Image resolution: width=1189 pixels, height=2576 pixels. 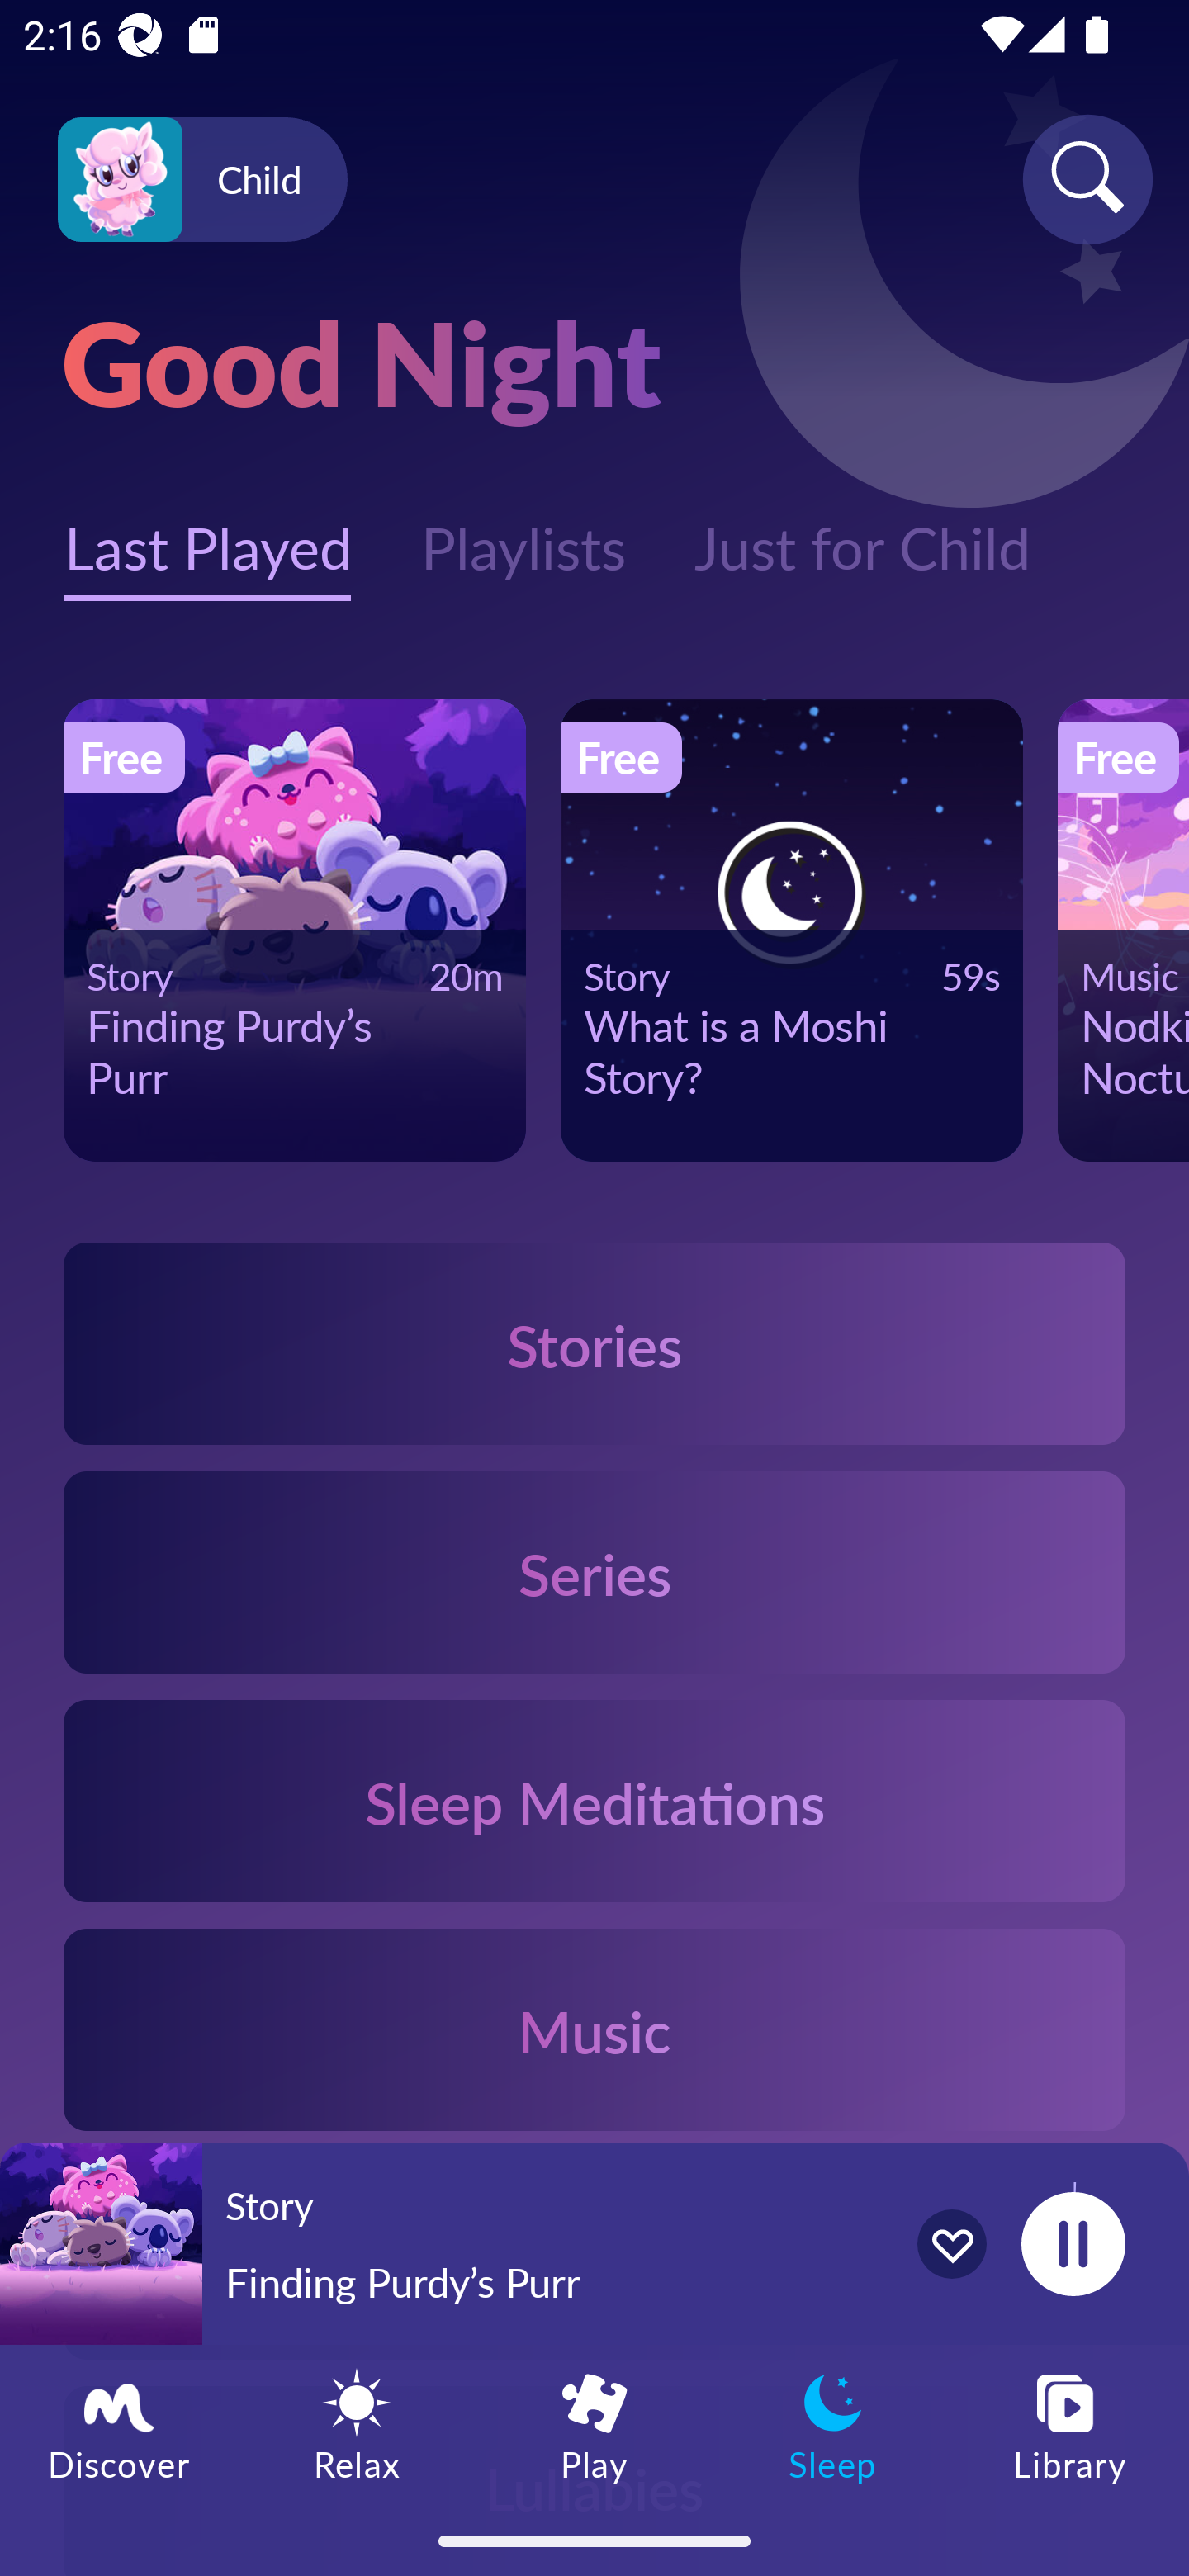 What do you see at coordinates (862, 530) in the screenshot?
I see `Just for Child` at bounding box center [862, 530].